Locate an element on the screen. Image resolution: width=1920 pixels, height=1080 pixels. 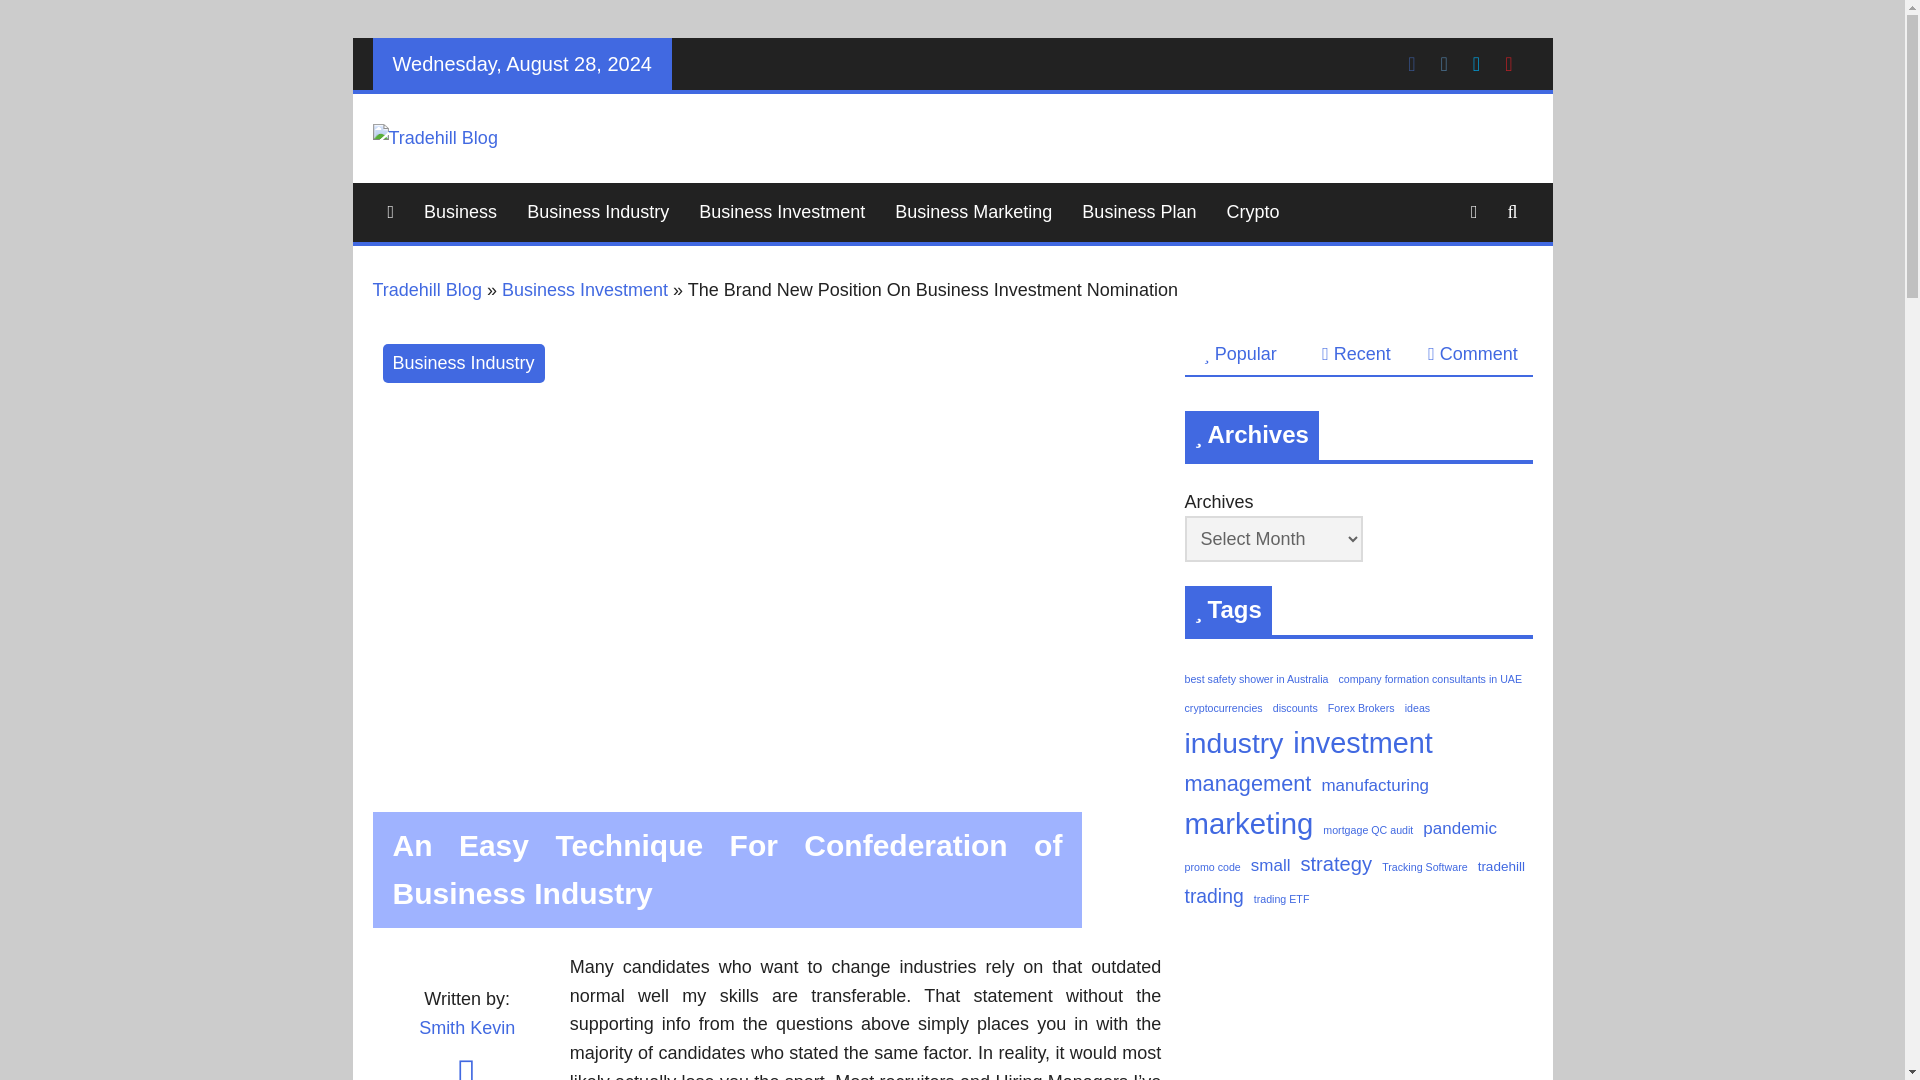
Business is located at coordinates (460, 212).